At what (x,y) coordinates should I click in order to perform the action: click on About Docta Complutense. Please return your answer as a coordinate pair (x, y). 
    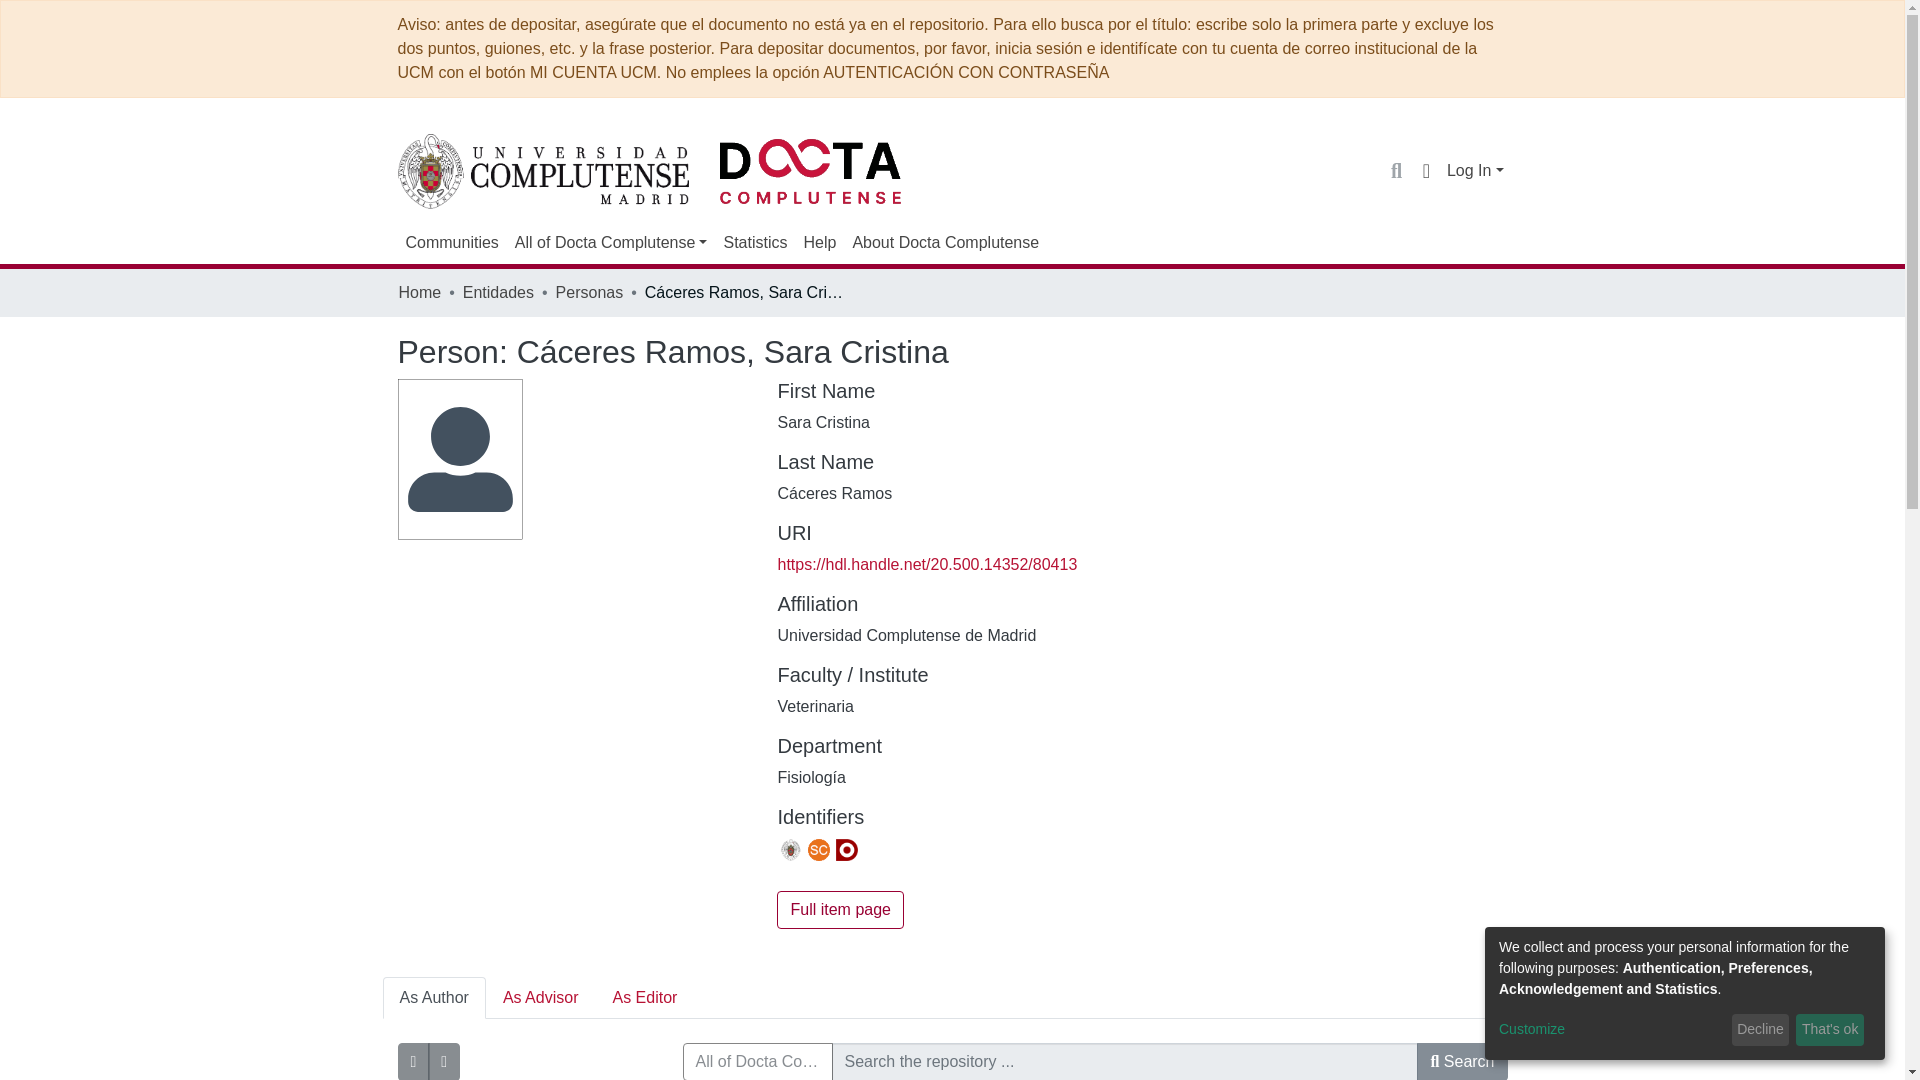
    Looking at the image, I should click on (945, 242).